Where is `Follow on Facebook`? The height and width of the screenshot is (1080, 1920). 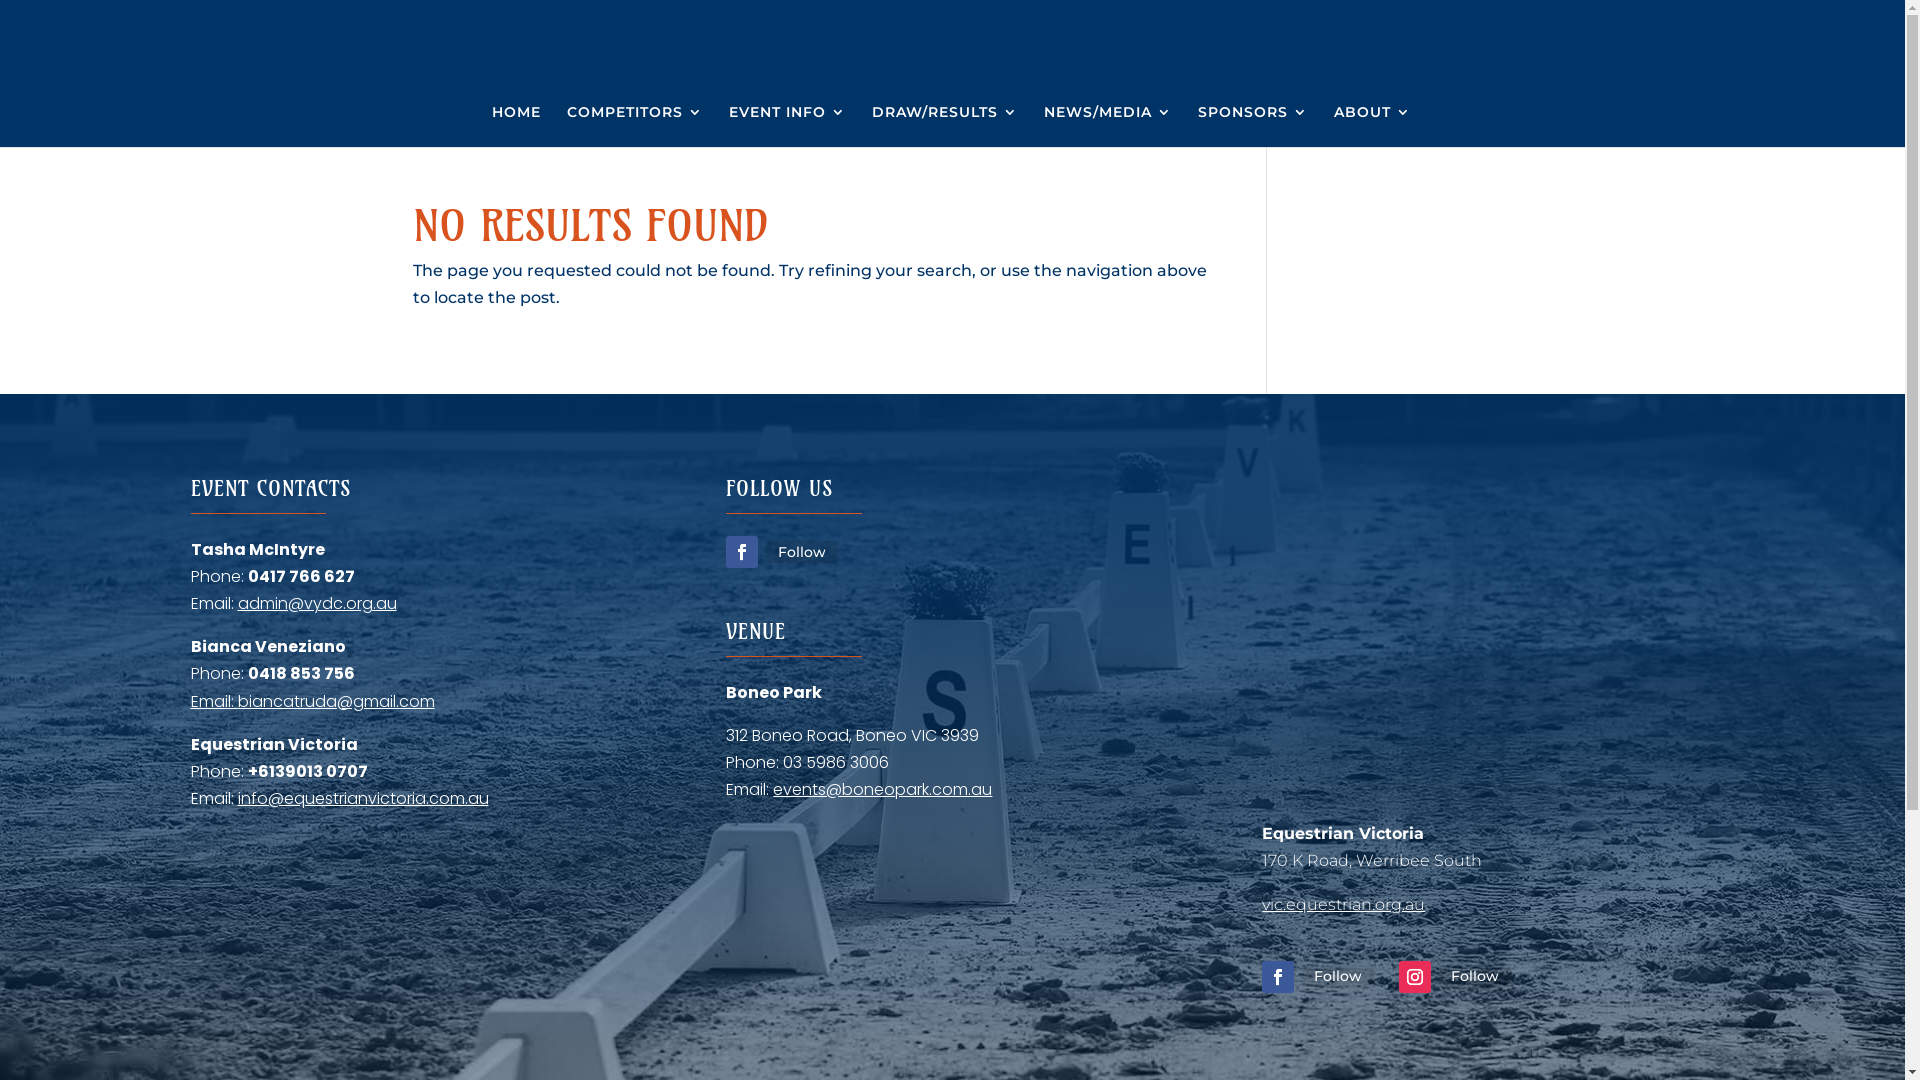 Follow on Facebook is located at coordinates (1278, 977).